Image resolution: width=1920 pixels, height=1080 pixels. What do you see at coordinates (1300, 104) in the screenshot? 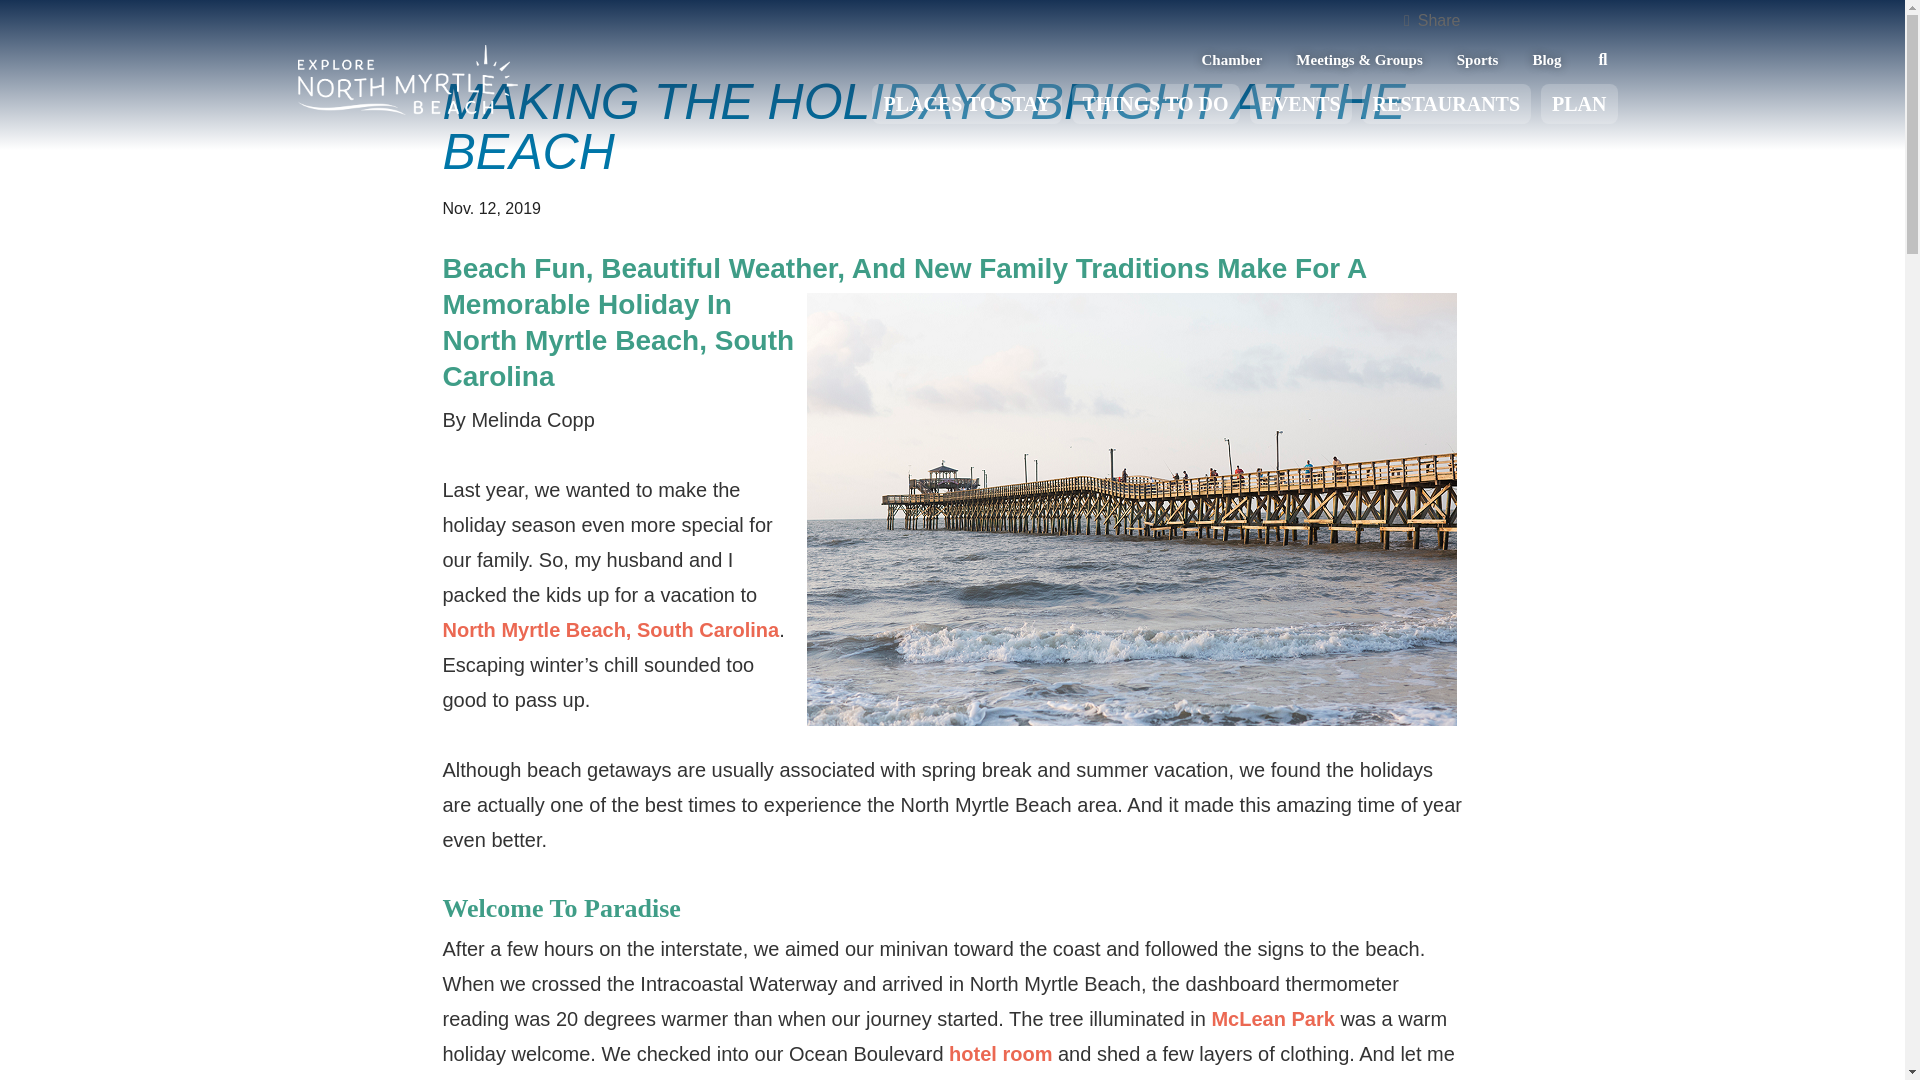
I see `EVENTS` at bounding box center [1300, 104].